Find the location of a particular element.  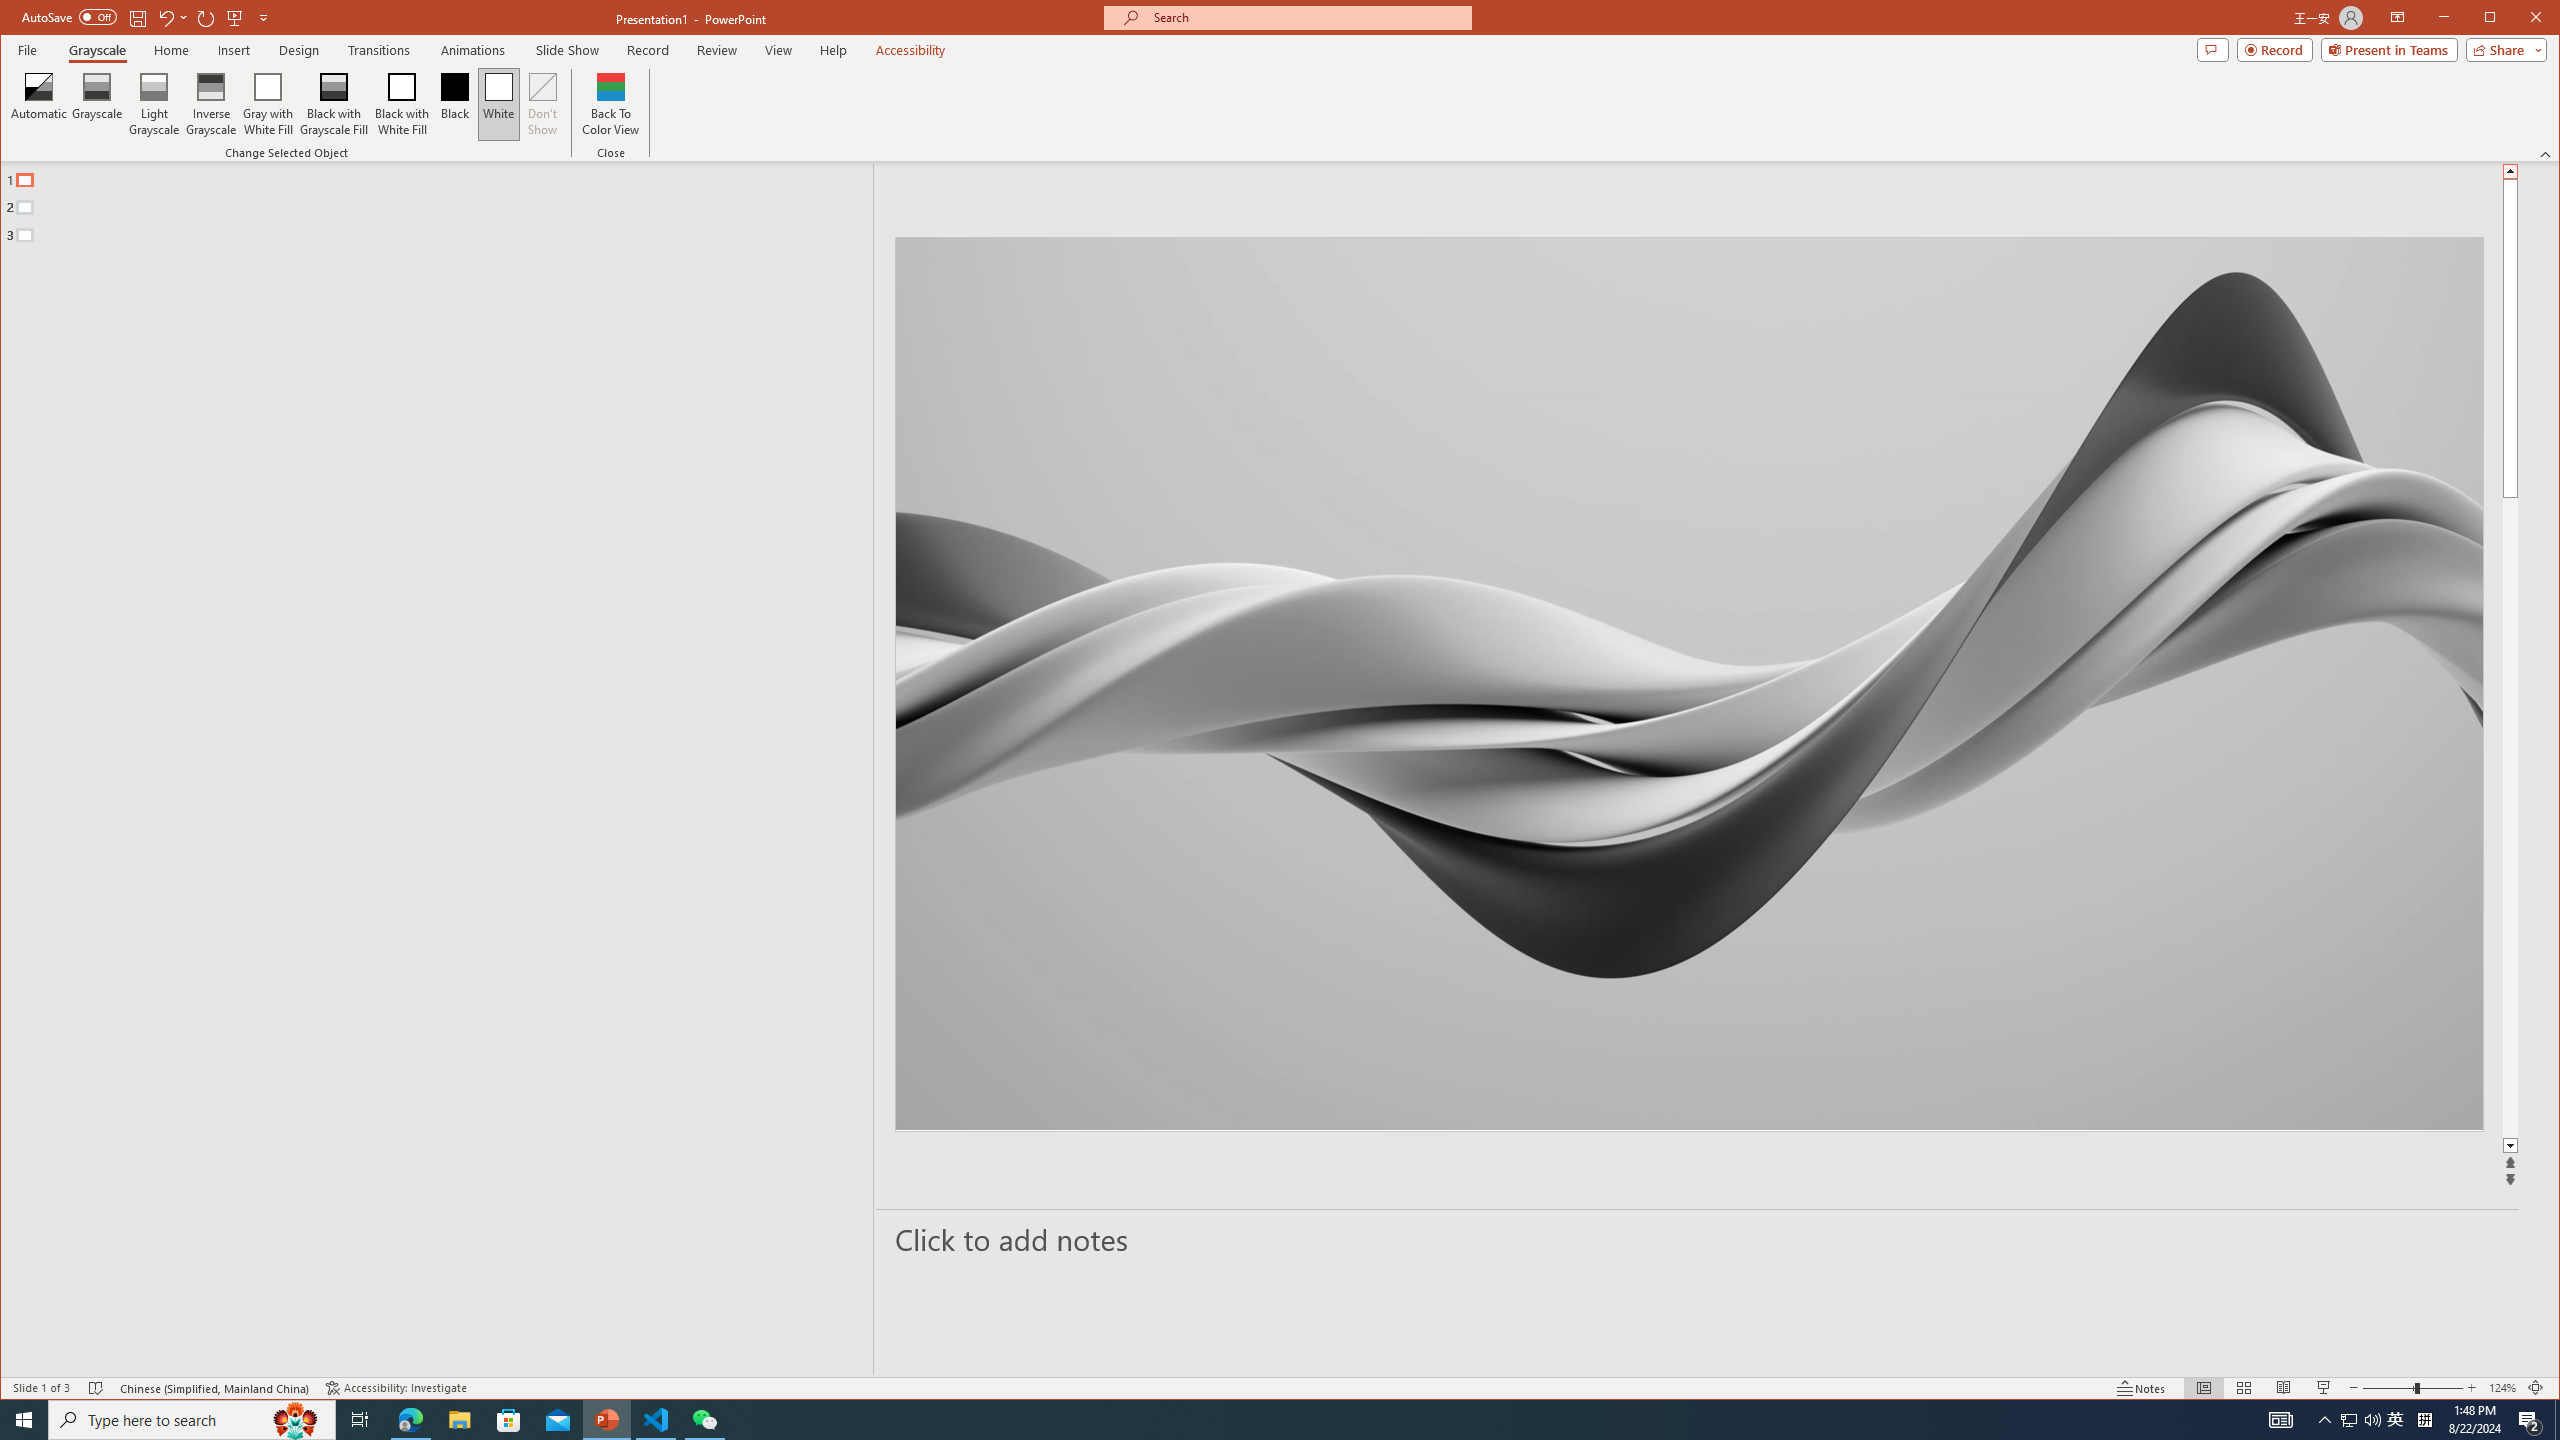

Back To Color View is located at coordinates (612, 104).